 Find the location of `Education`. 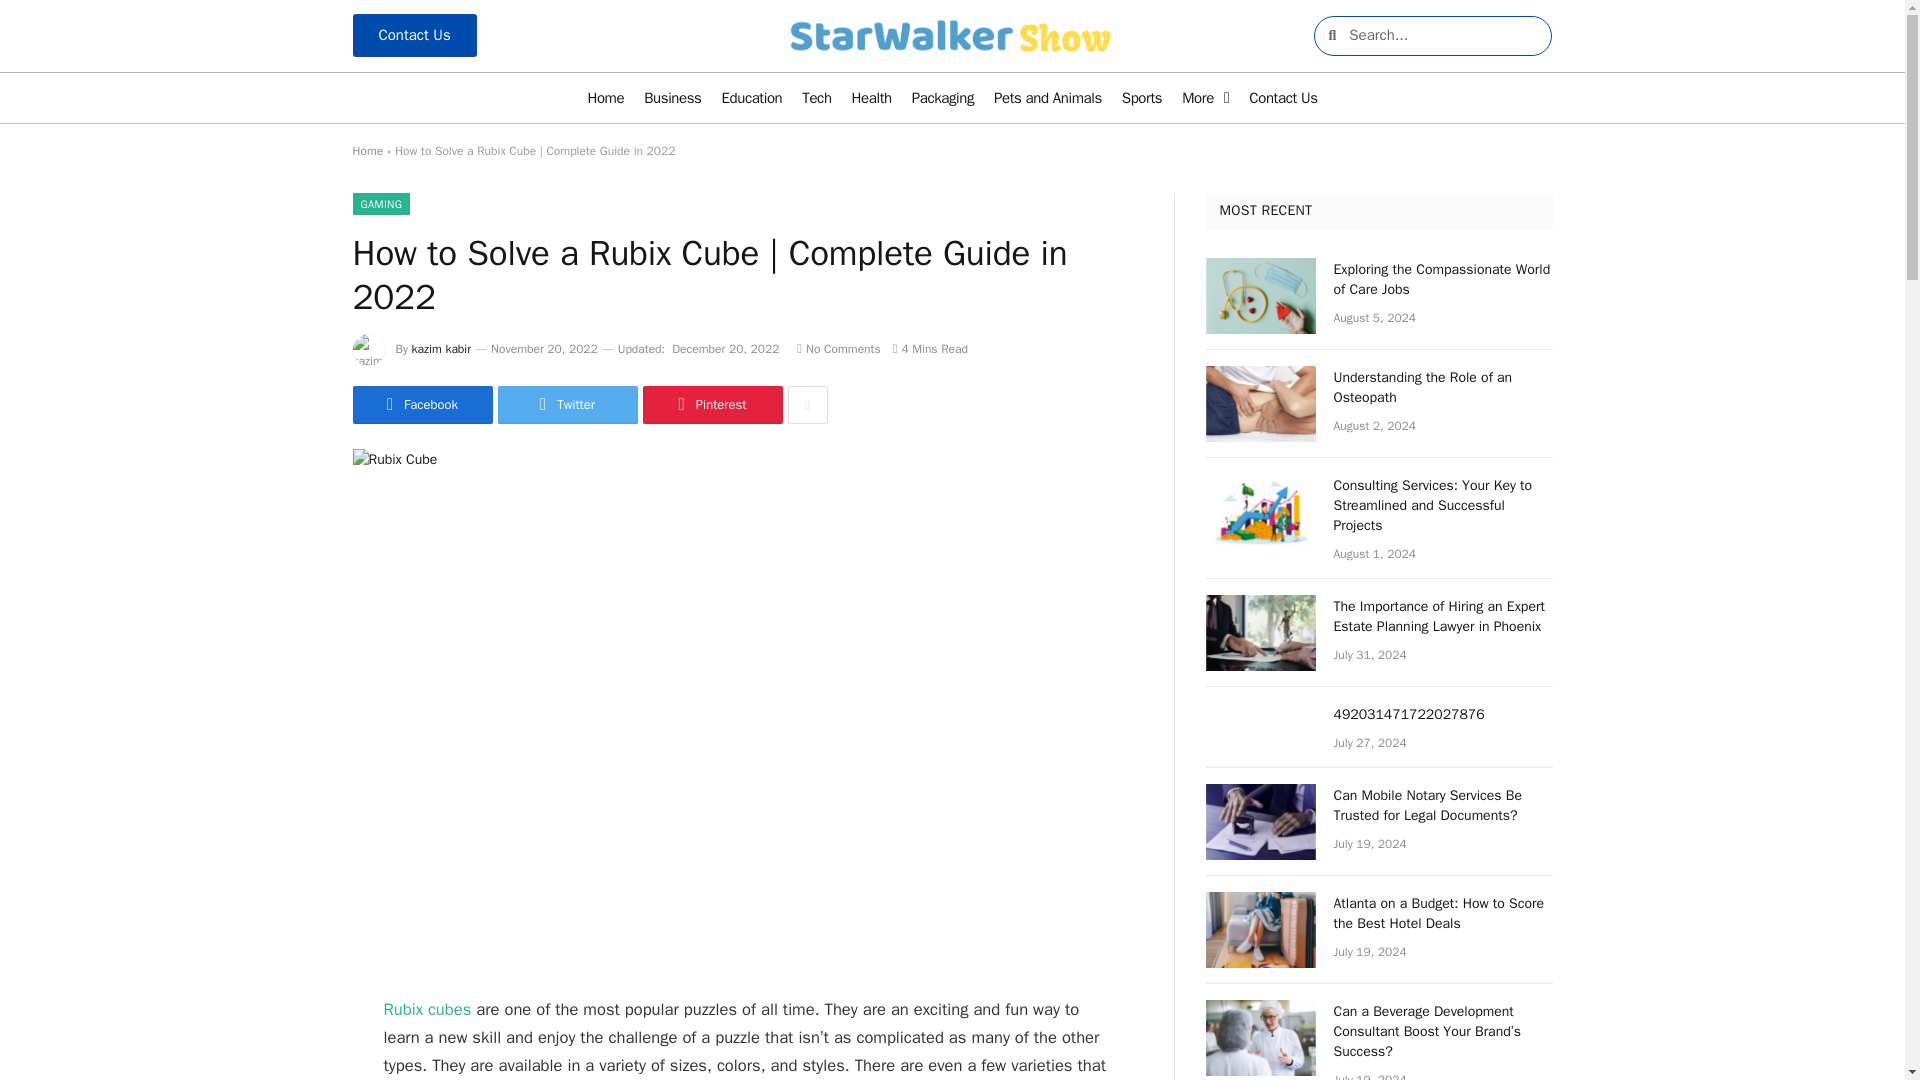

Education is located at coordinates (752, 98).